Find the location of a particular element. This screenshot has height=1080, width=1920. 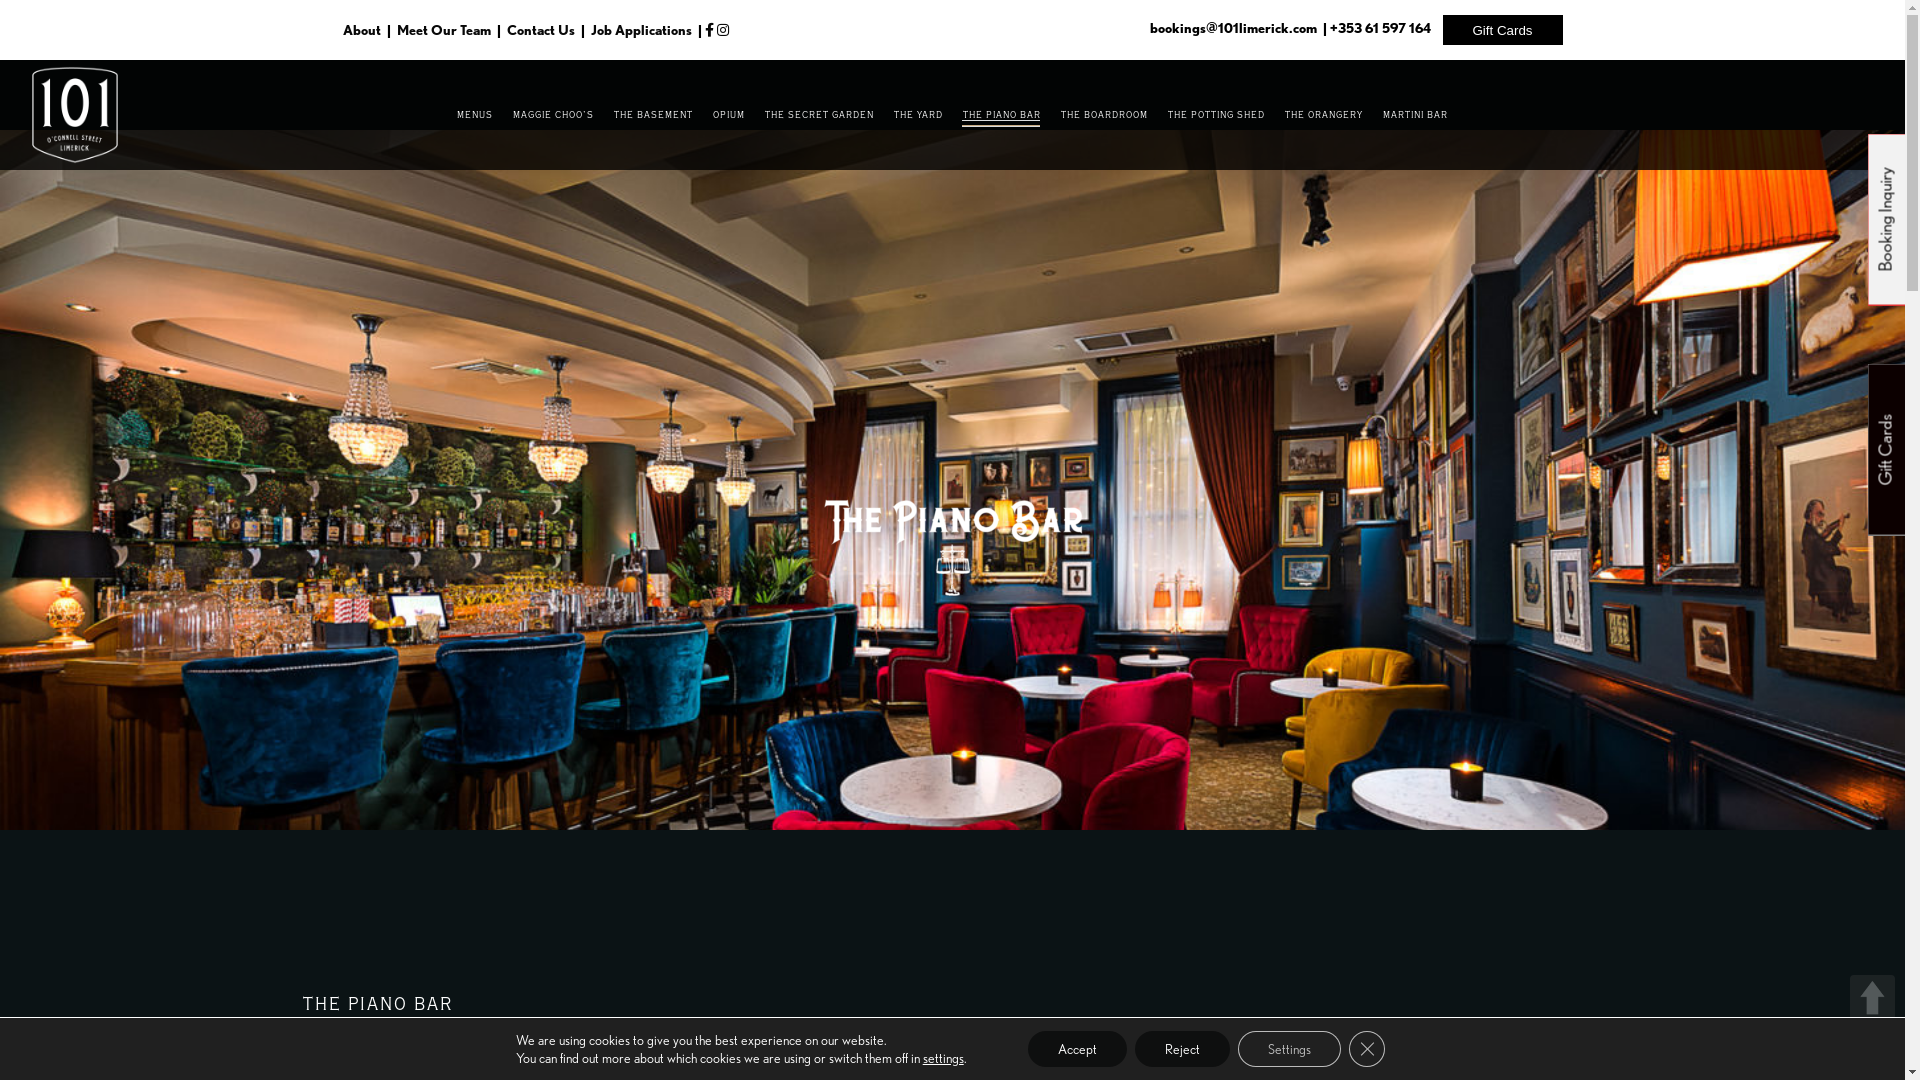

UP is located at coordinates (1872, 998).